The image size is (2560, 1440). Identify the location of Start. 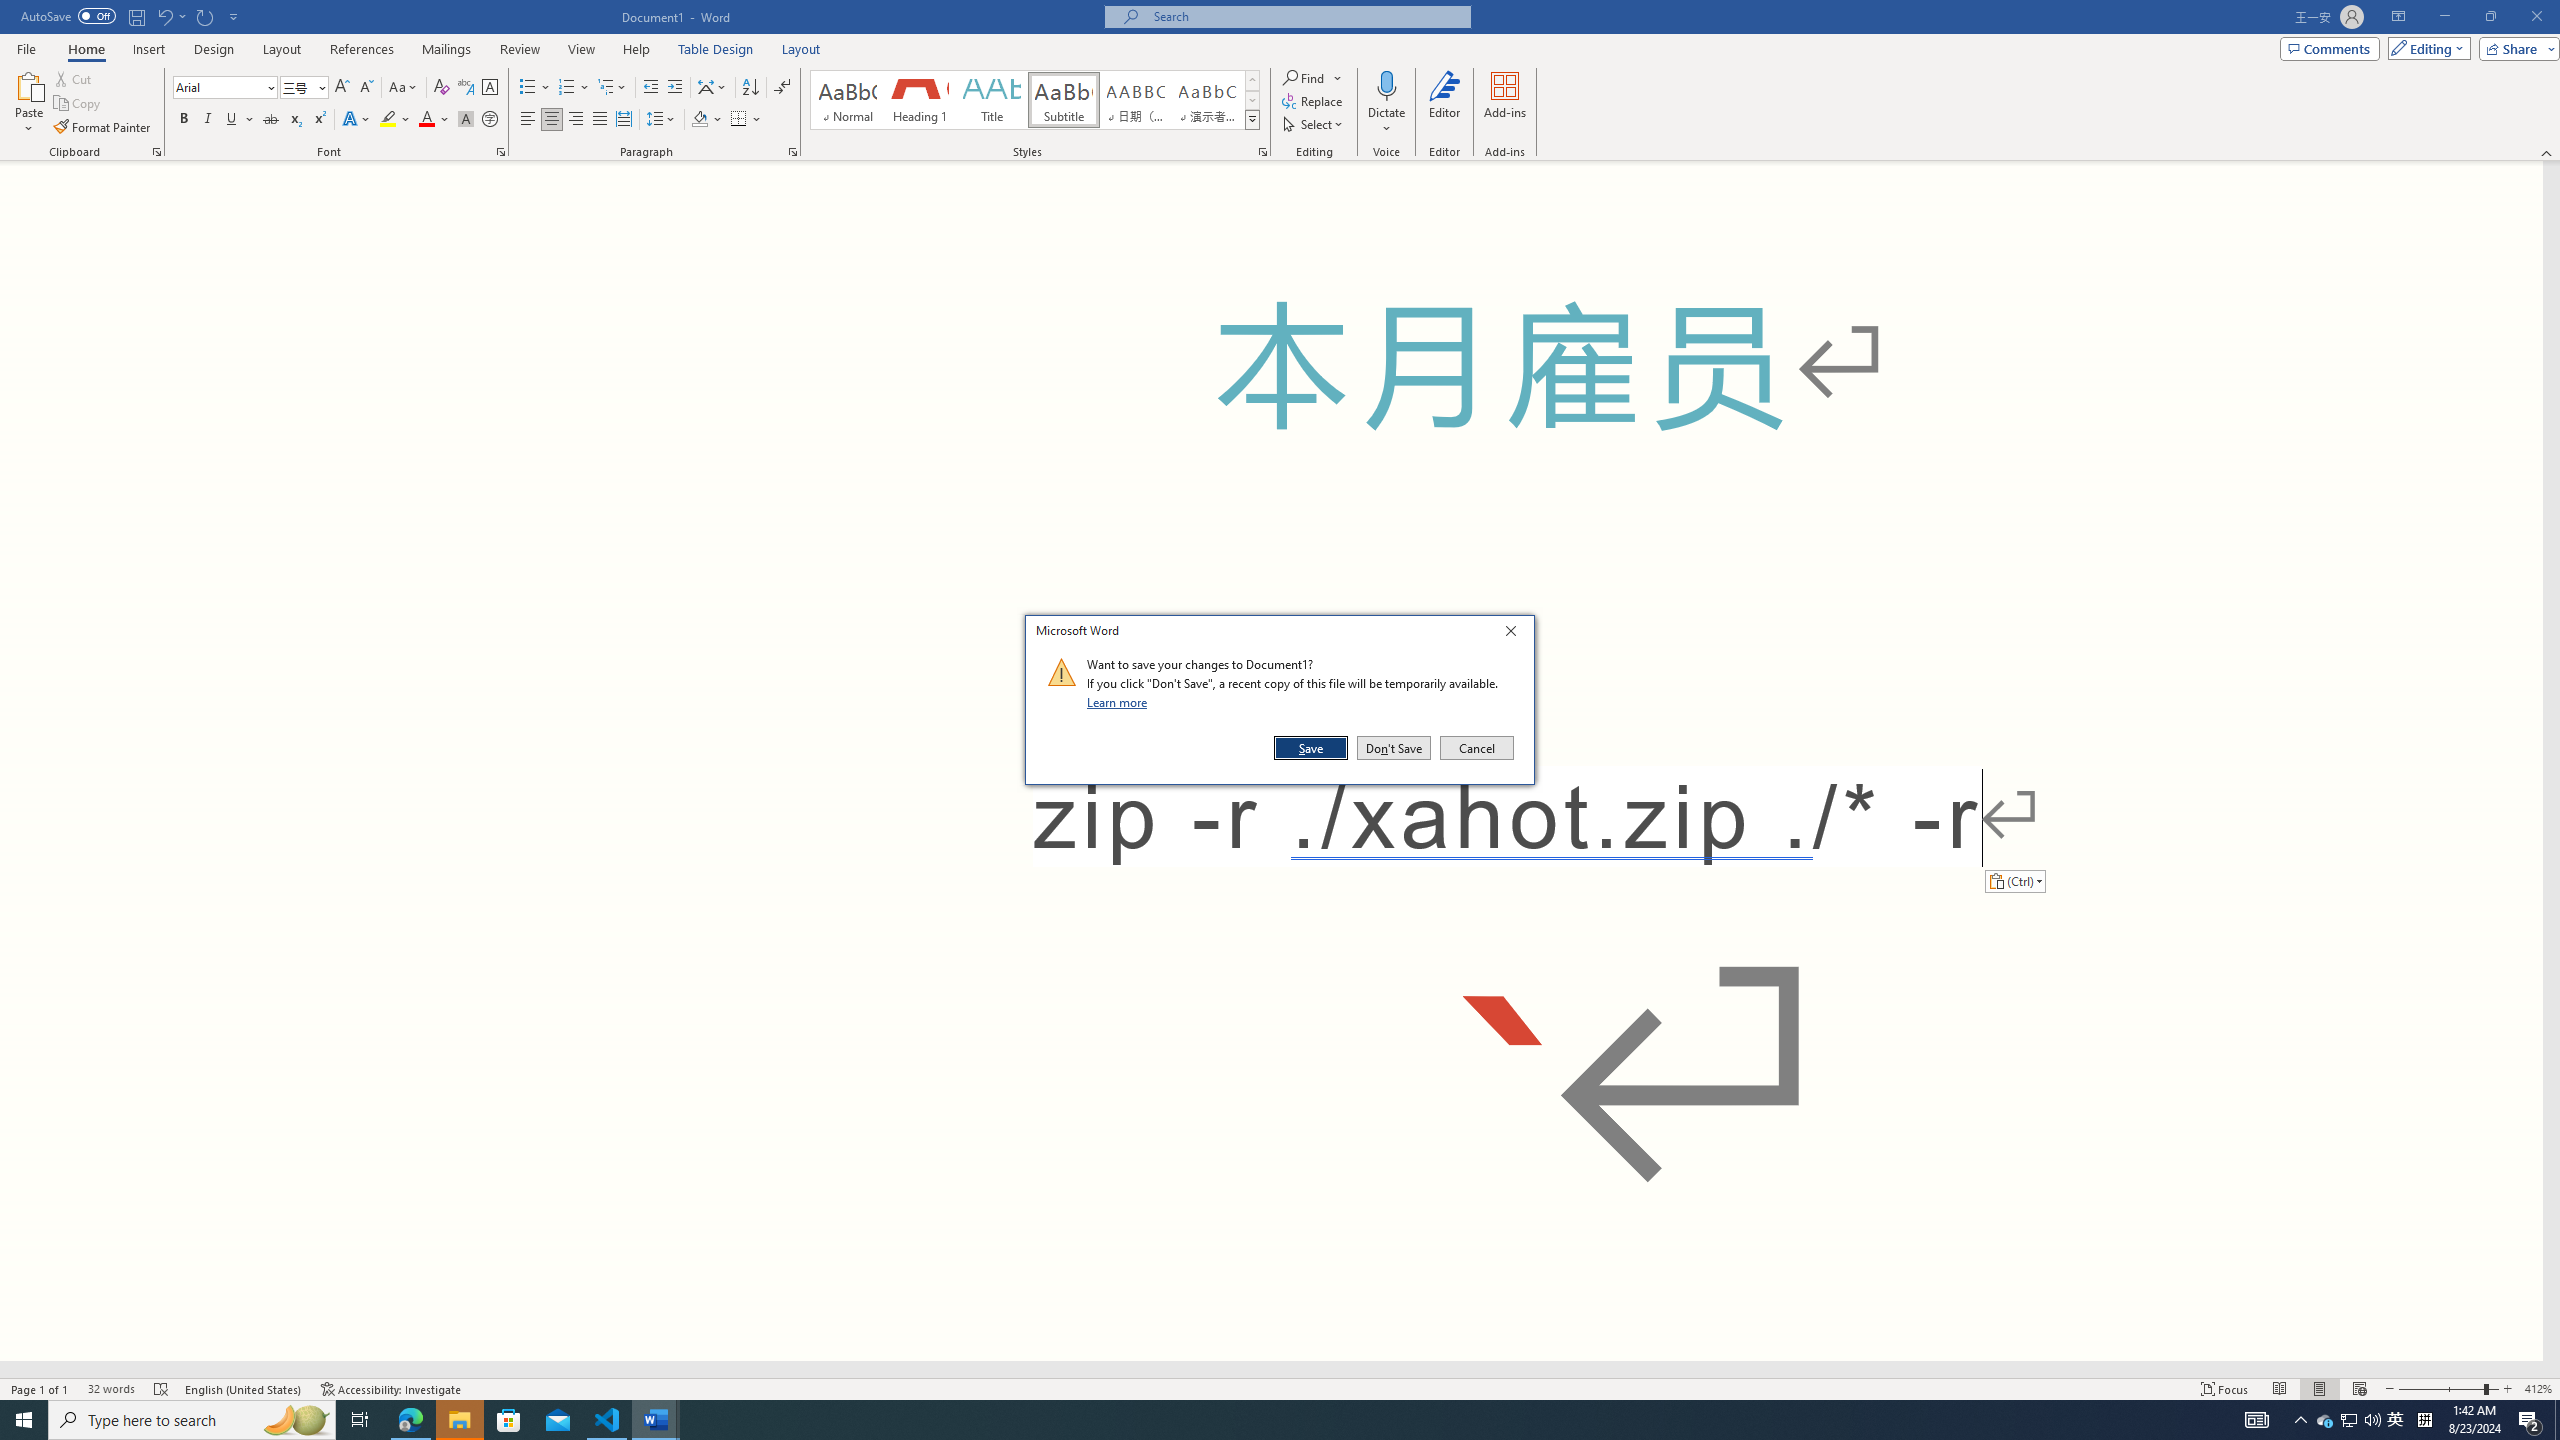
(24, 1420).